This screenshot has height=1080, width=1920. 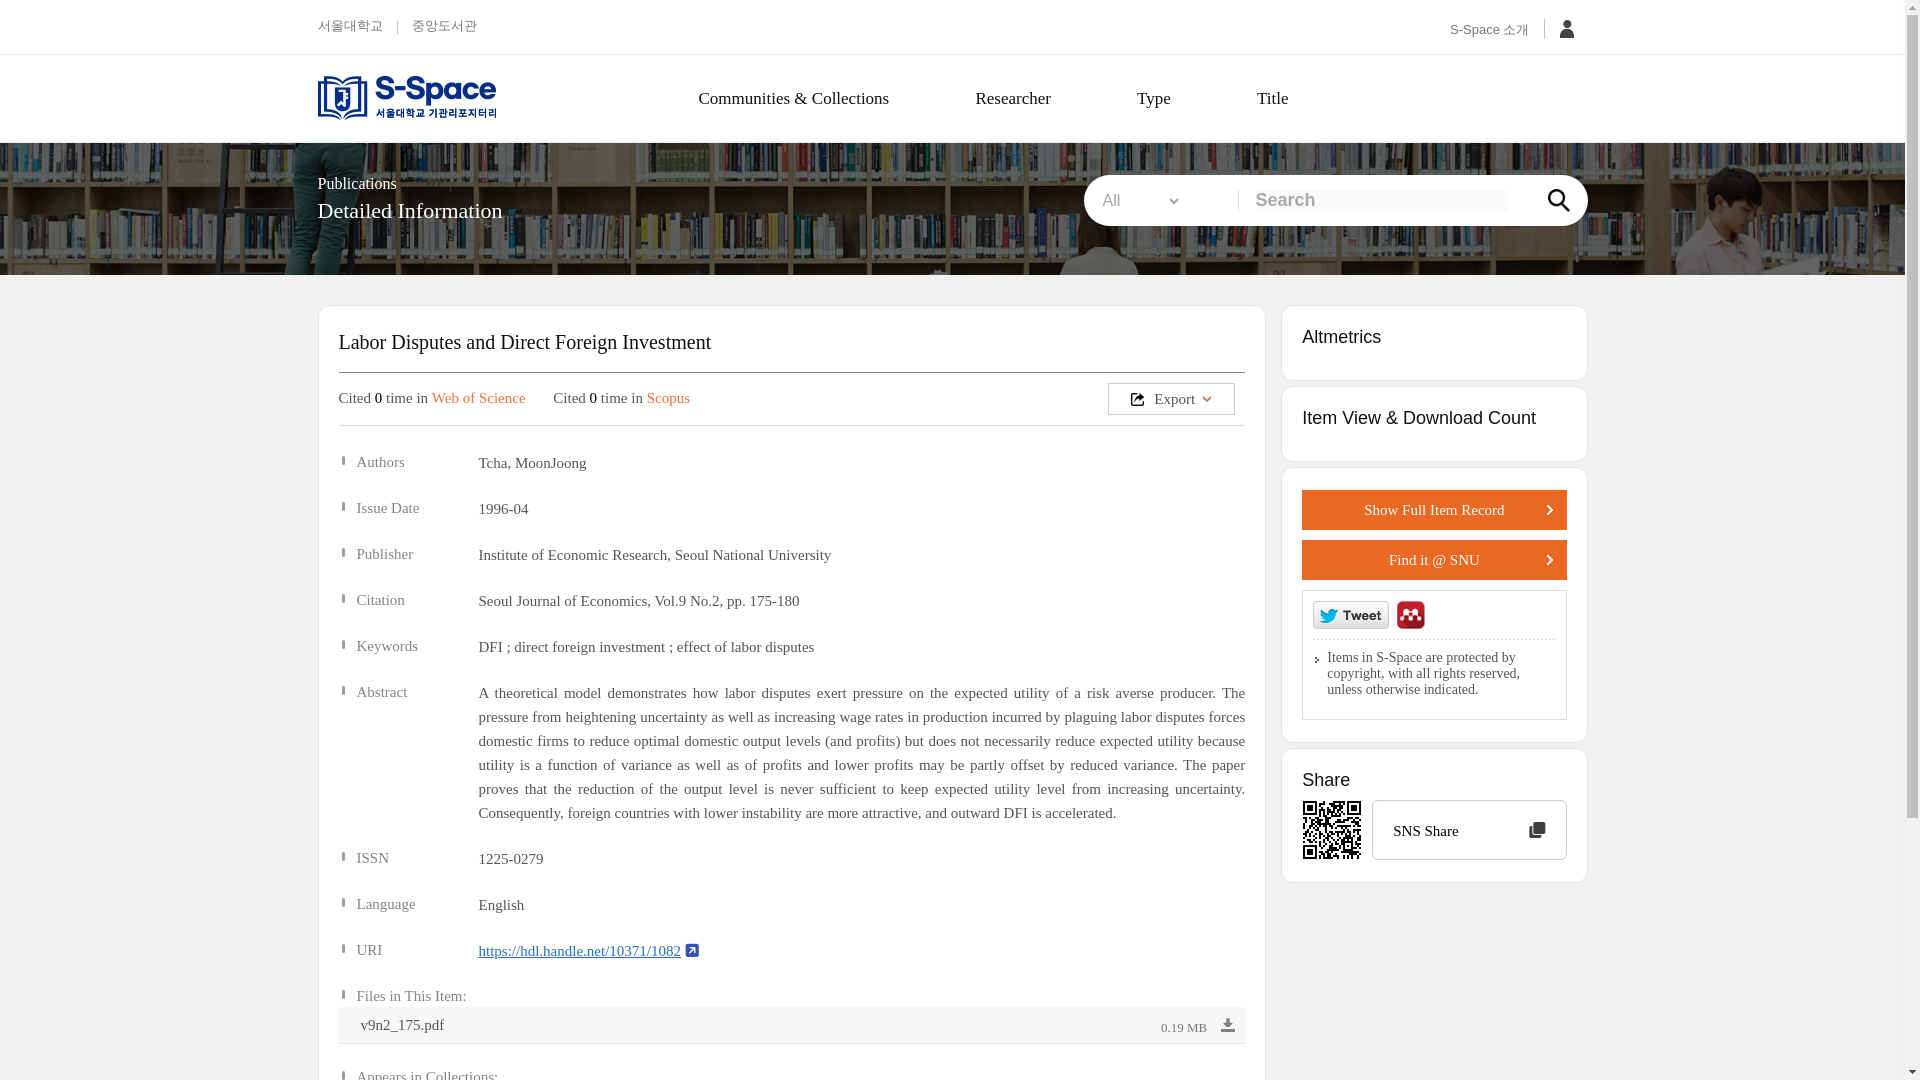 What do you see at coordinates (1198, 1028) in the screenshot?
I see `0.19 MB` at bounding box center [1198, 1028].